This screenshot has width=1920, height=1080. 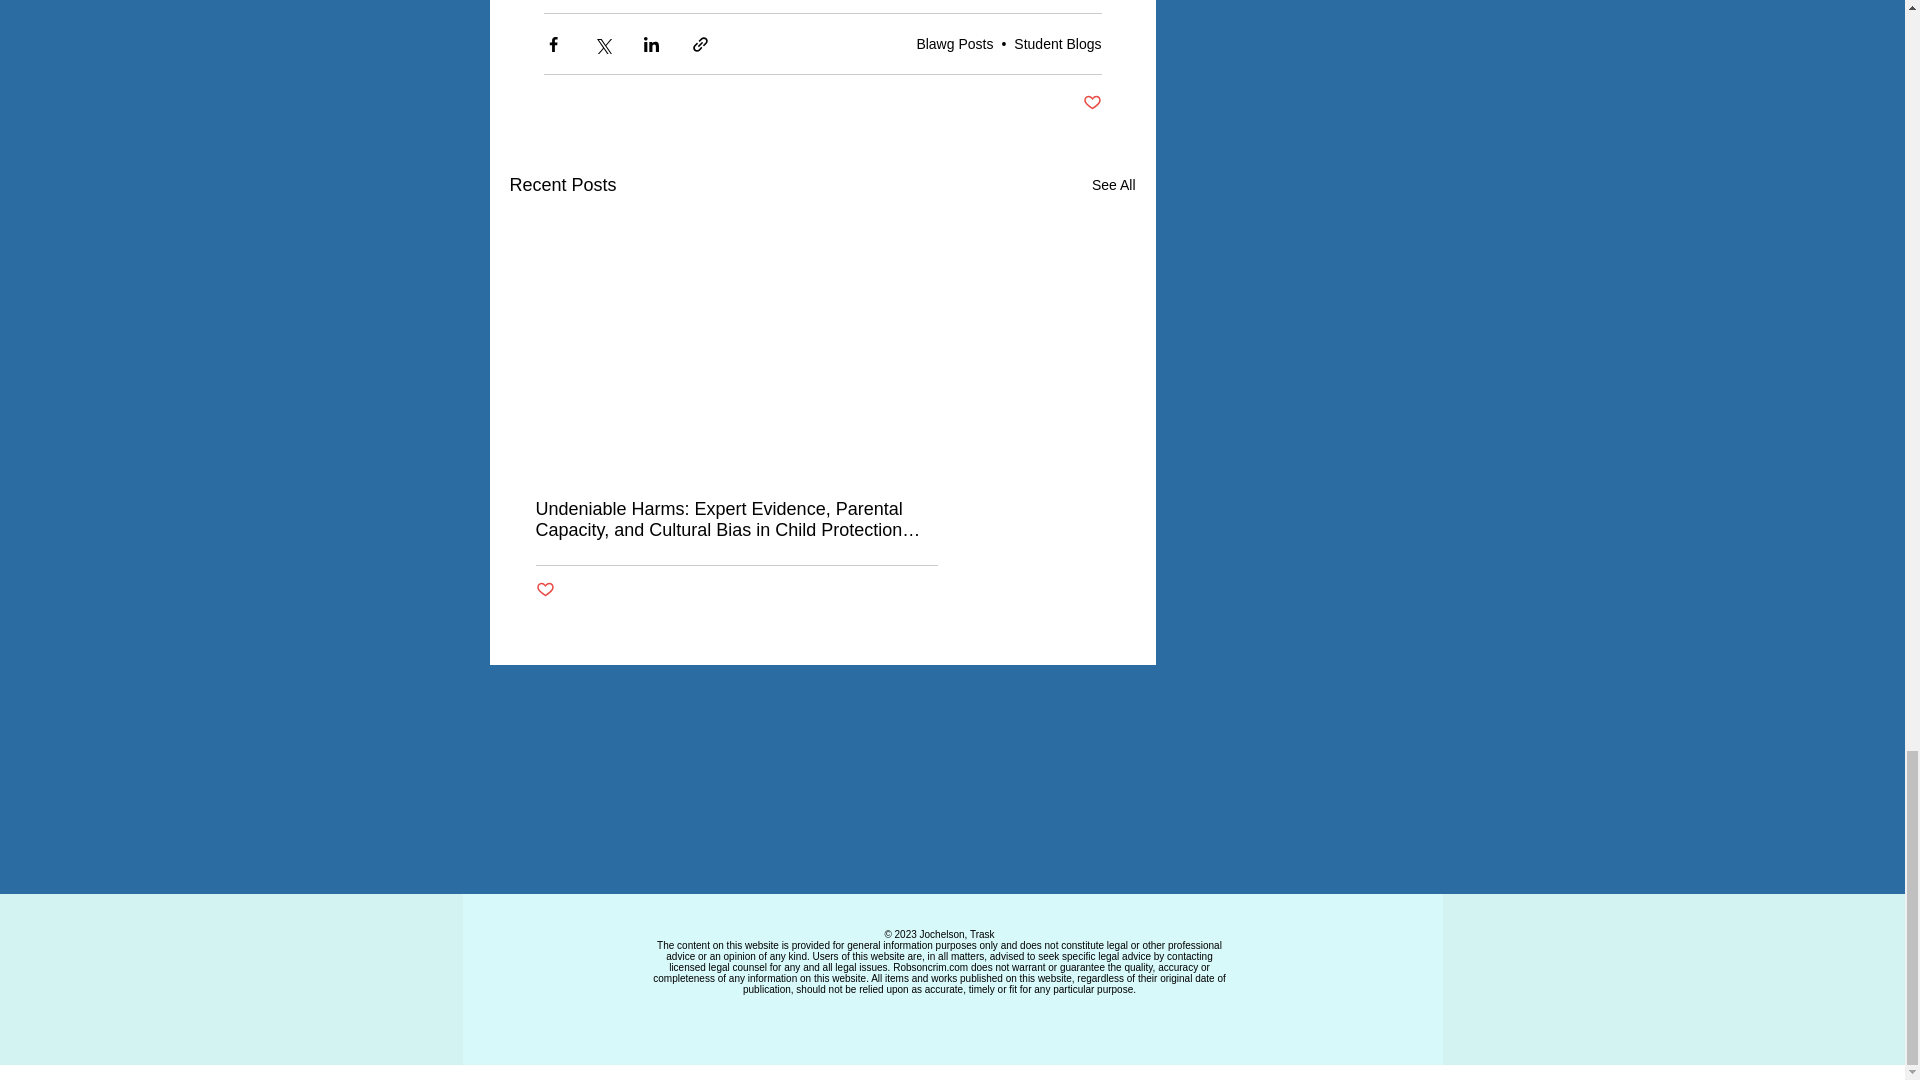 I want to click on Blawg Posts, so click(x=954, y=43).